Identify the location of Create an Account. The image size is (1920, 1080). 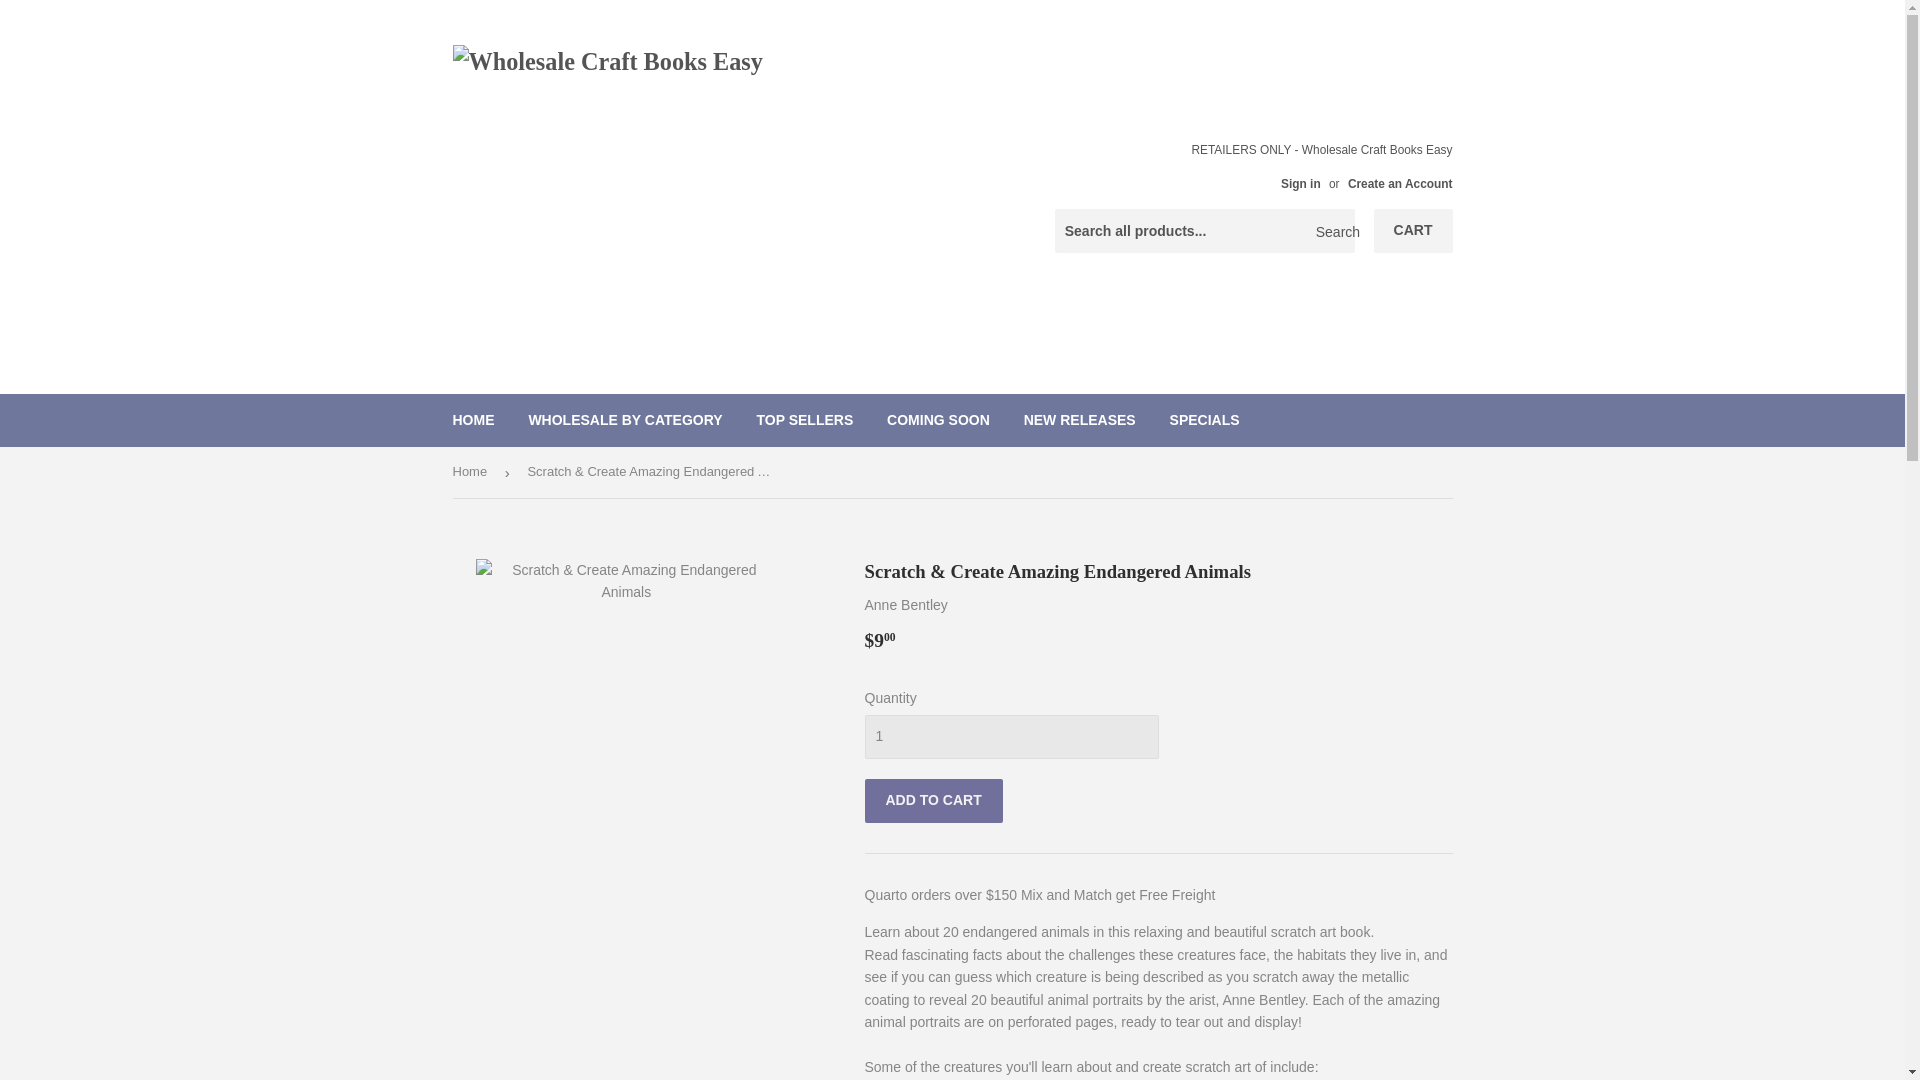
(1400, 184).